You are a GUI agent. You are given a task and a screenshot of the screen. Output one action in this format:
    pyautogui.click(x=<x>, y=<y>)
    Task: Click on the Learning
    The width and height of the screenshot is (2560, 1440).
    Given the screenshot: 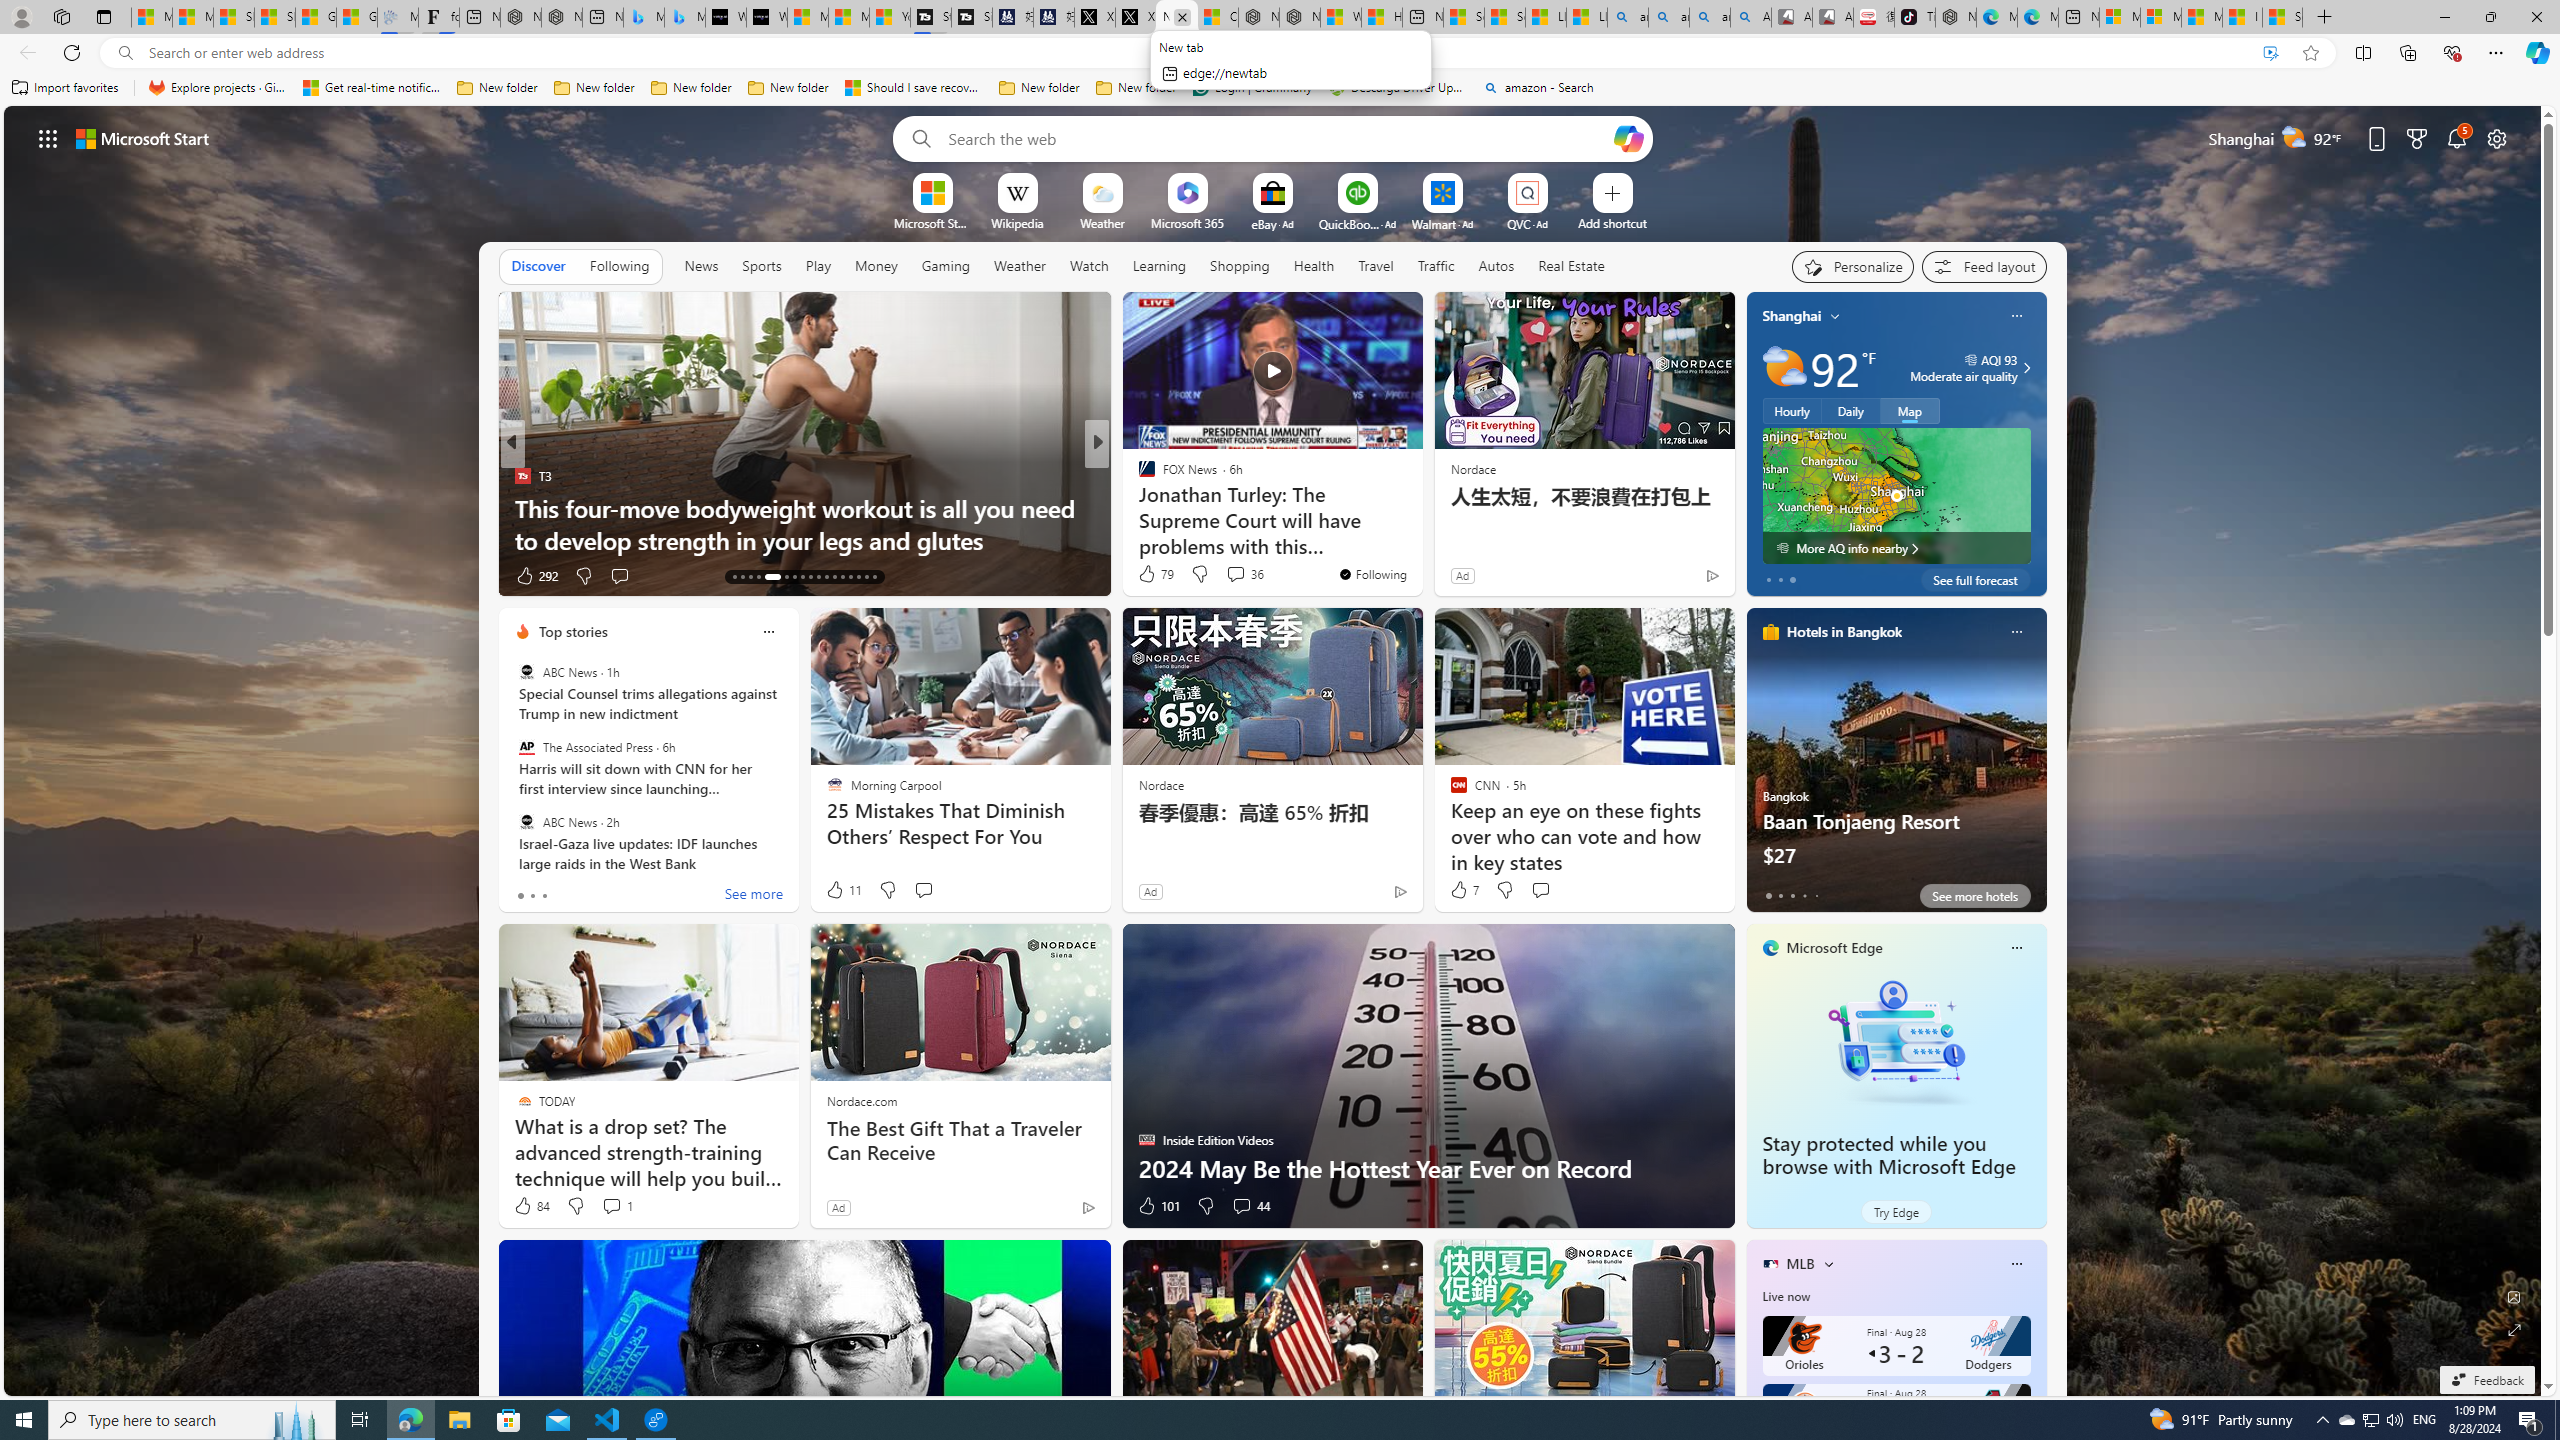 What is the action you would take?
    pyautogui.click(x=1158, y=265)
    